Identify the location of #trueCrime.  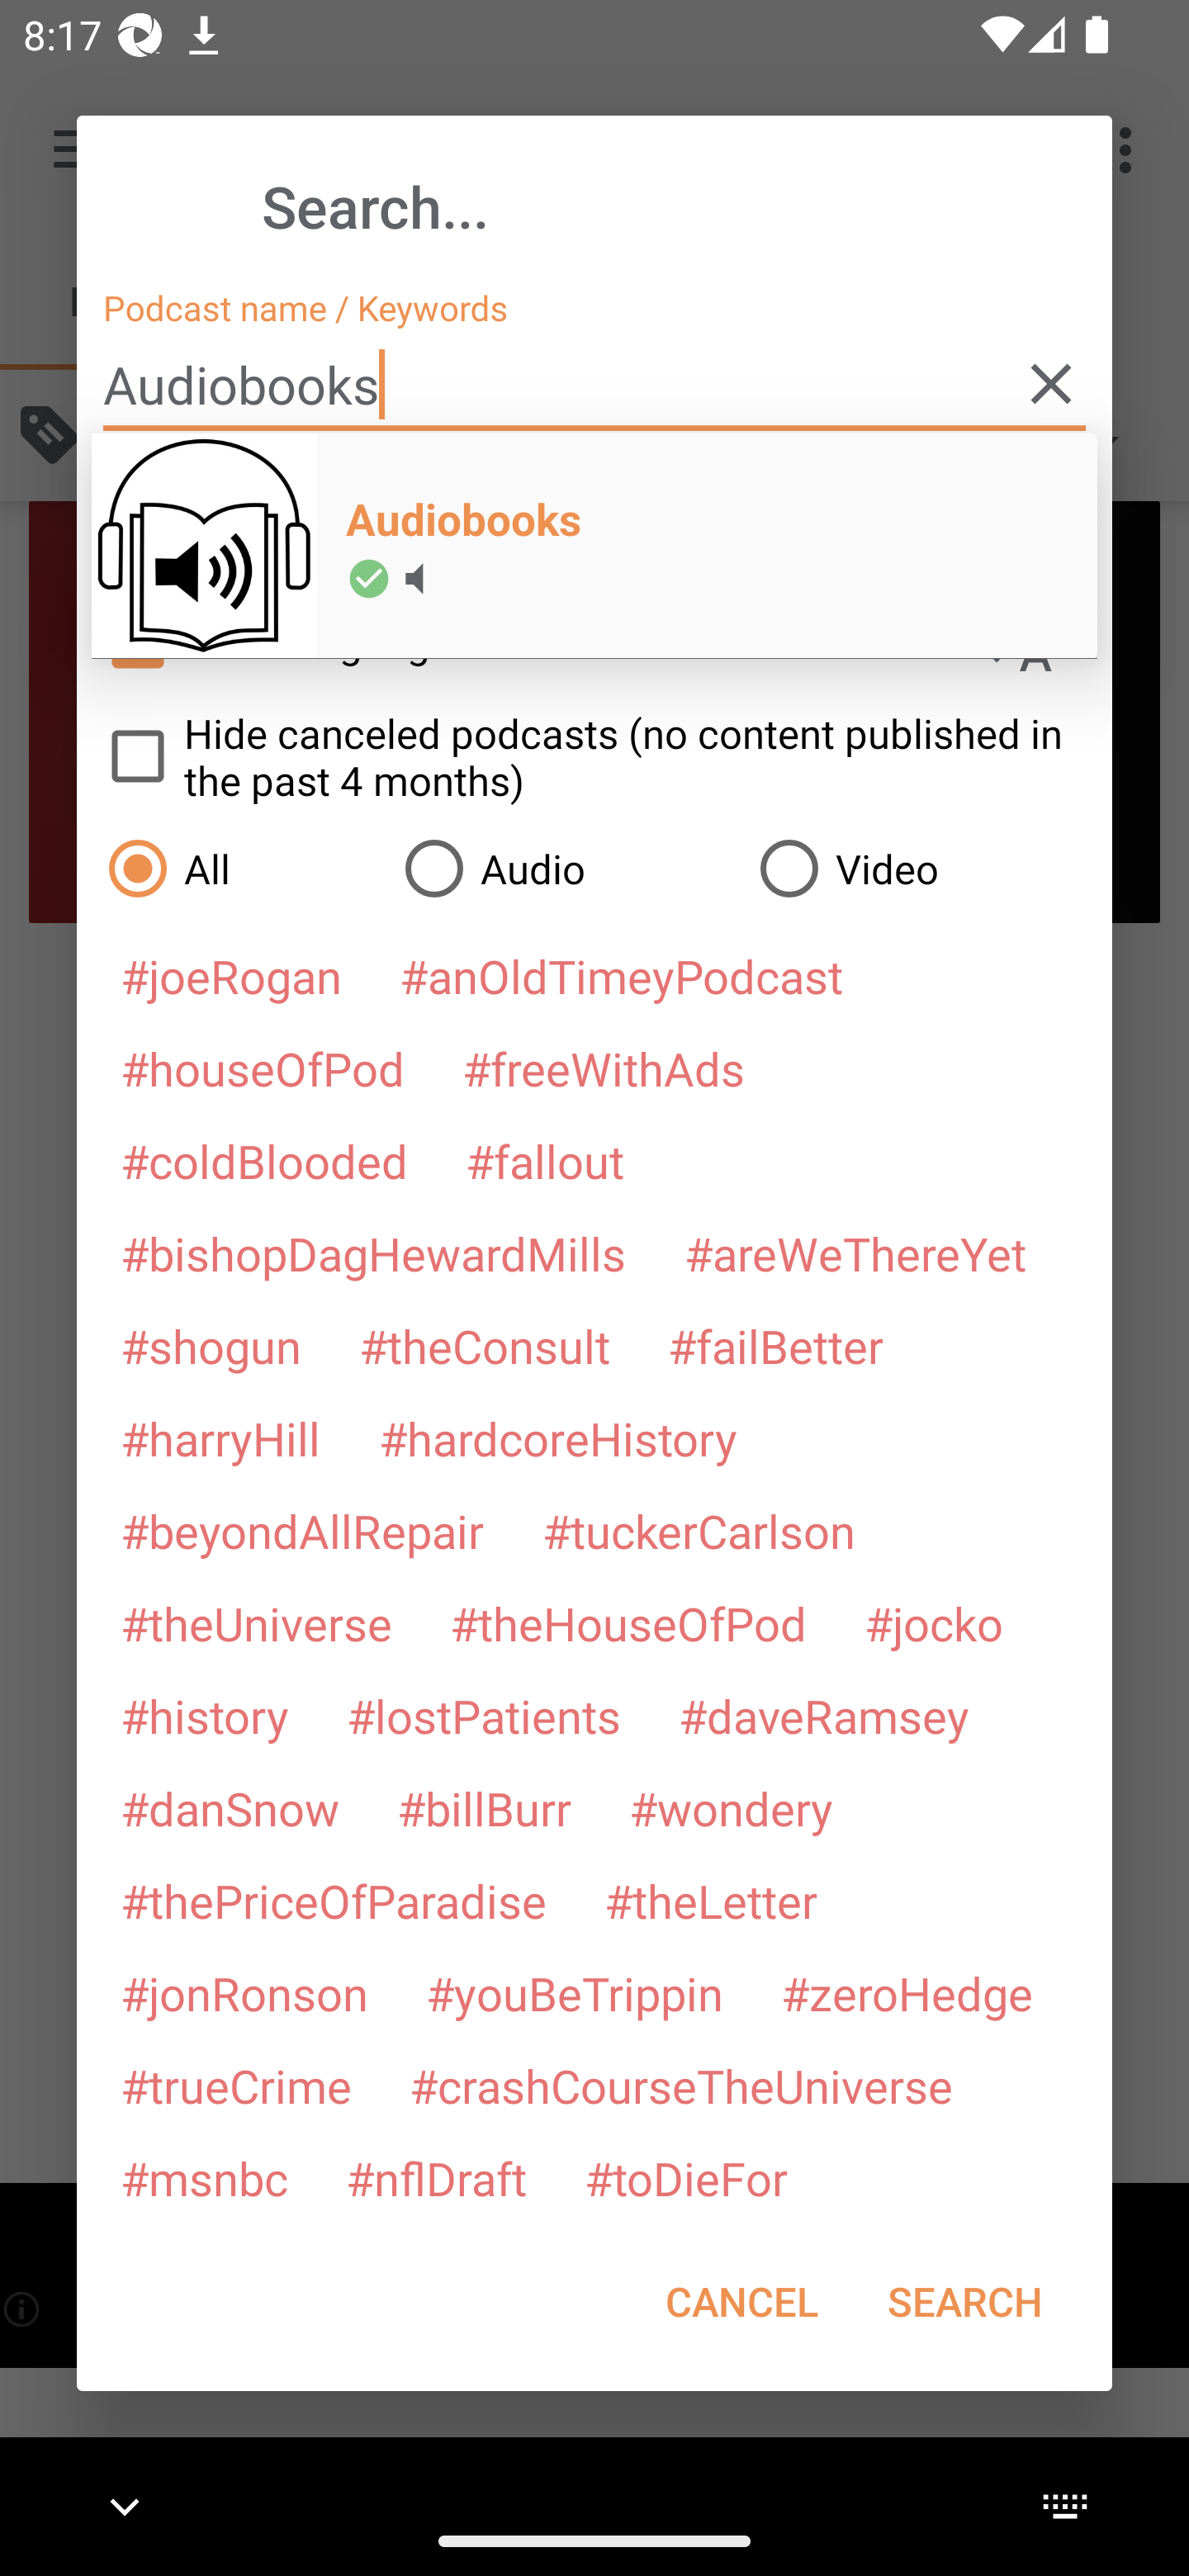
(236, 2085).